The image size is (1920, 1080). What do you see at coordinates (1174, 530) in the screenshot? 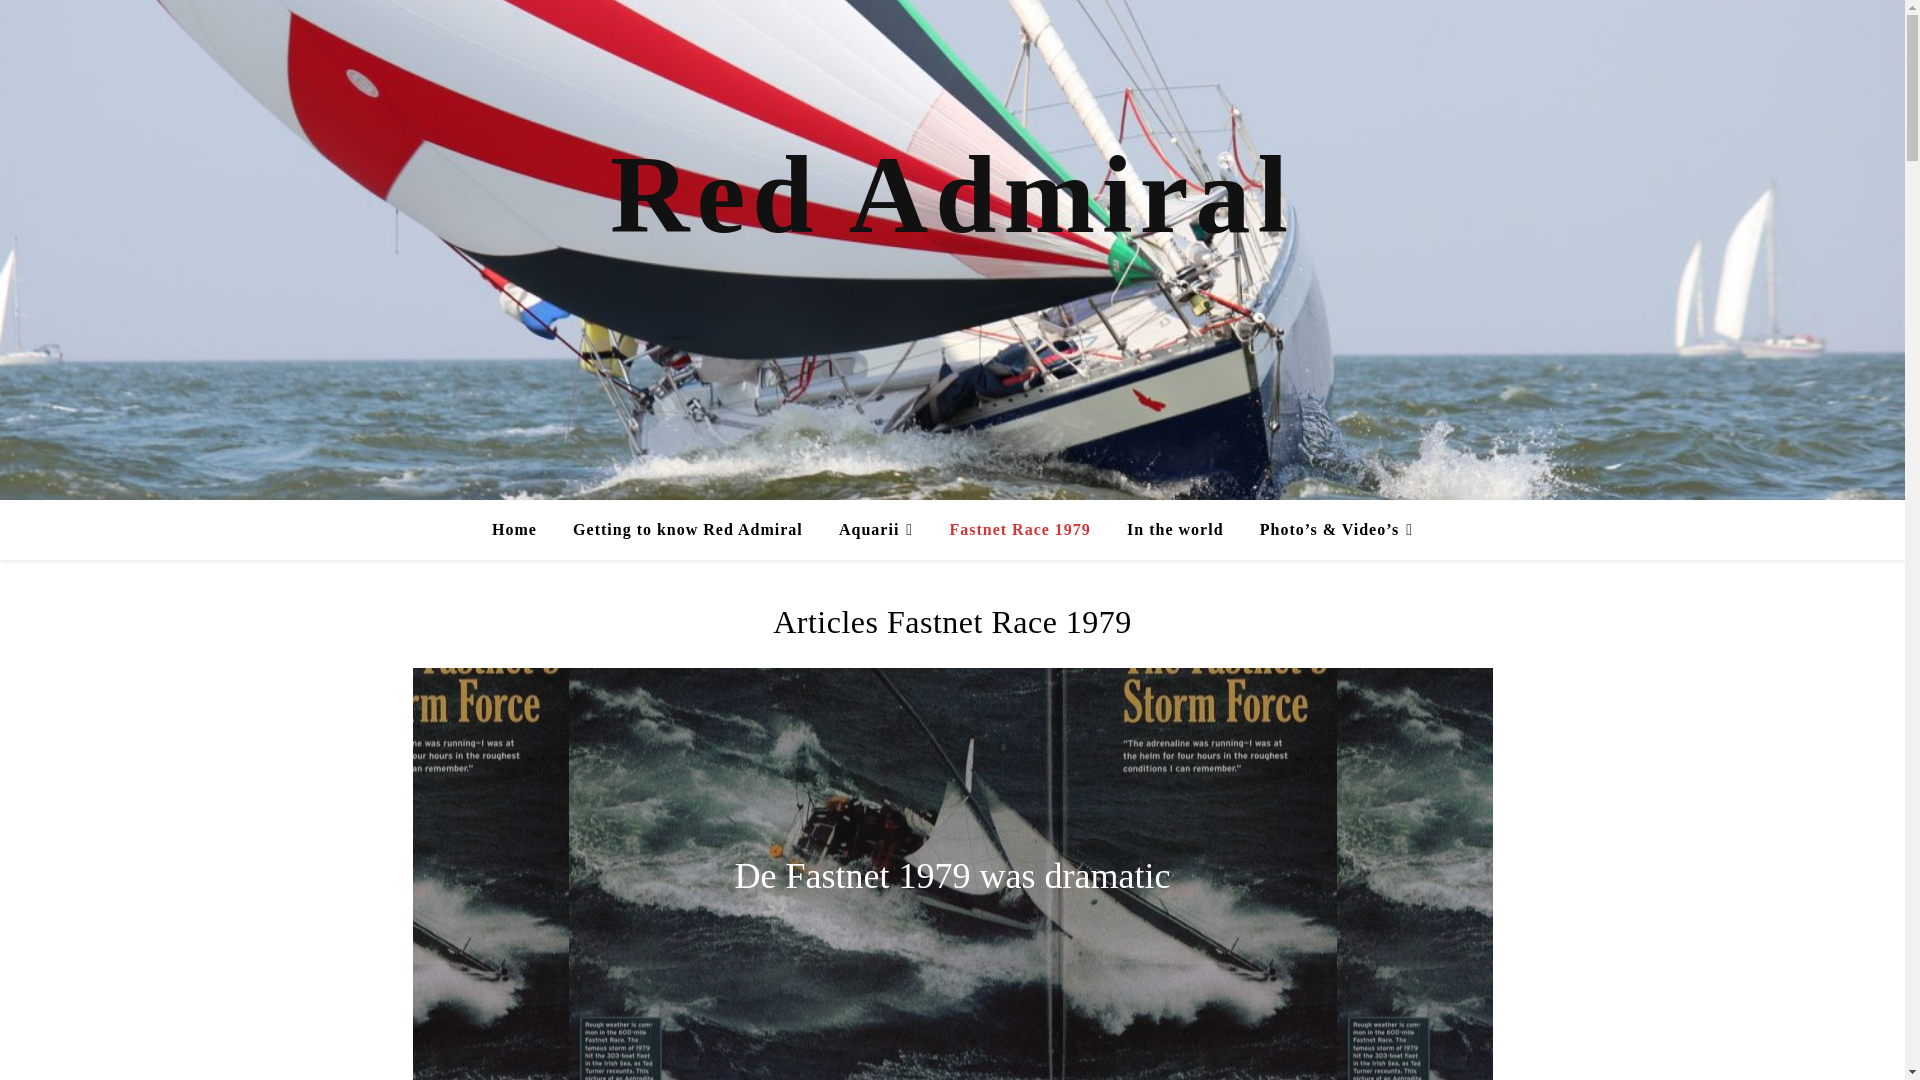
I see `In the world` at bounding box center [1174, 530].